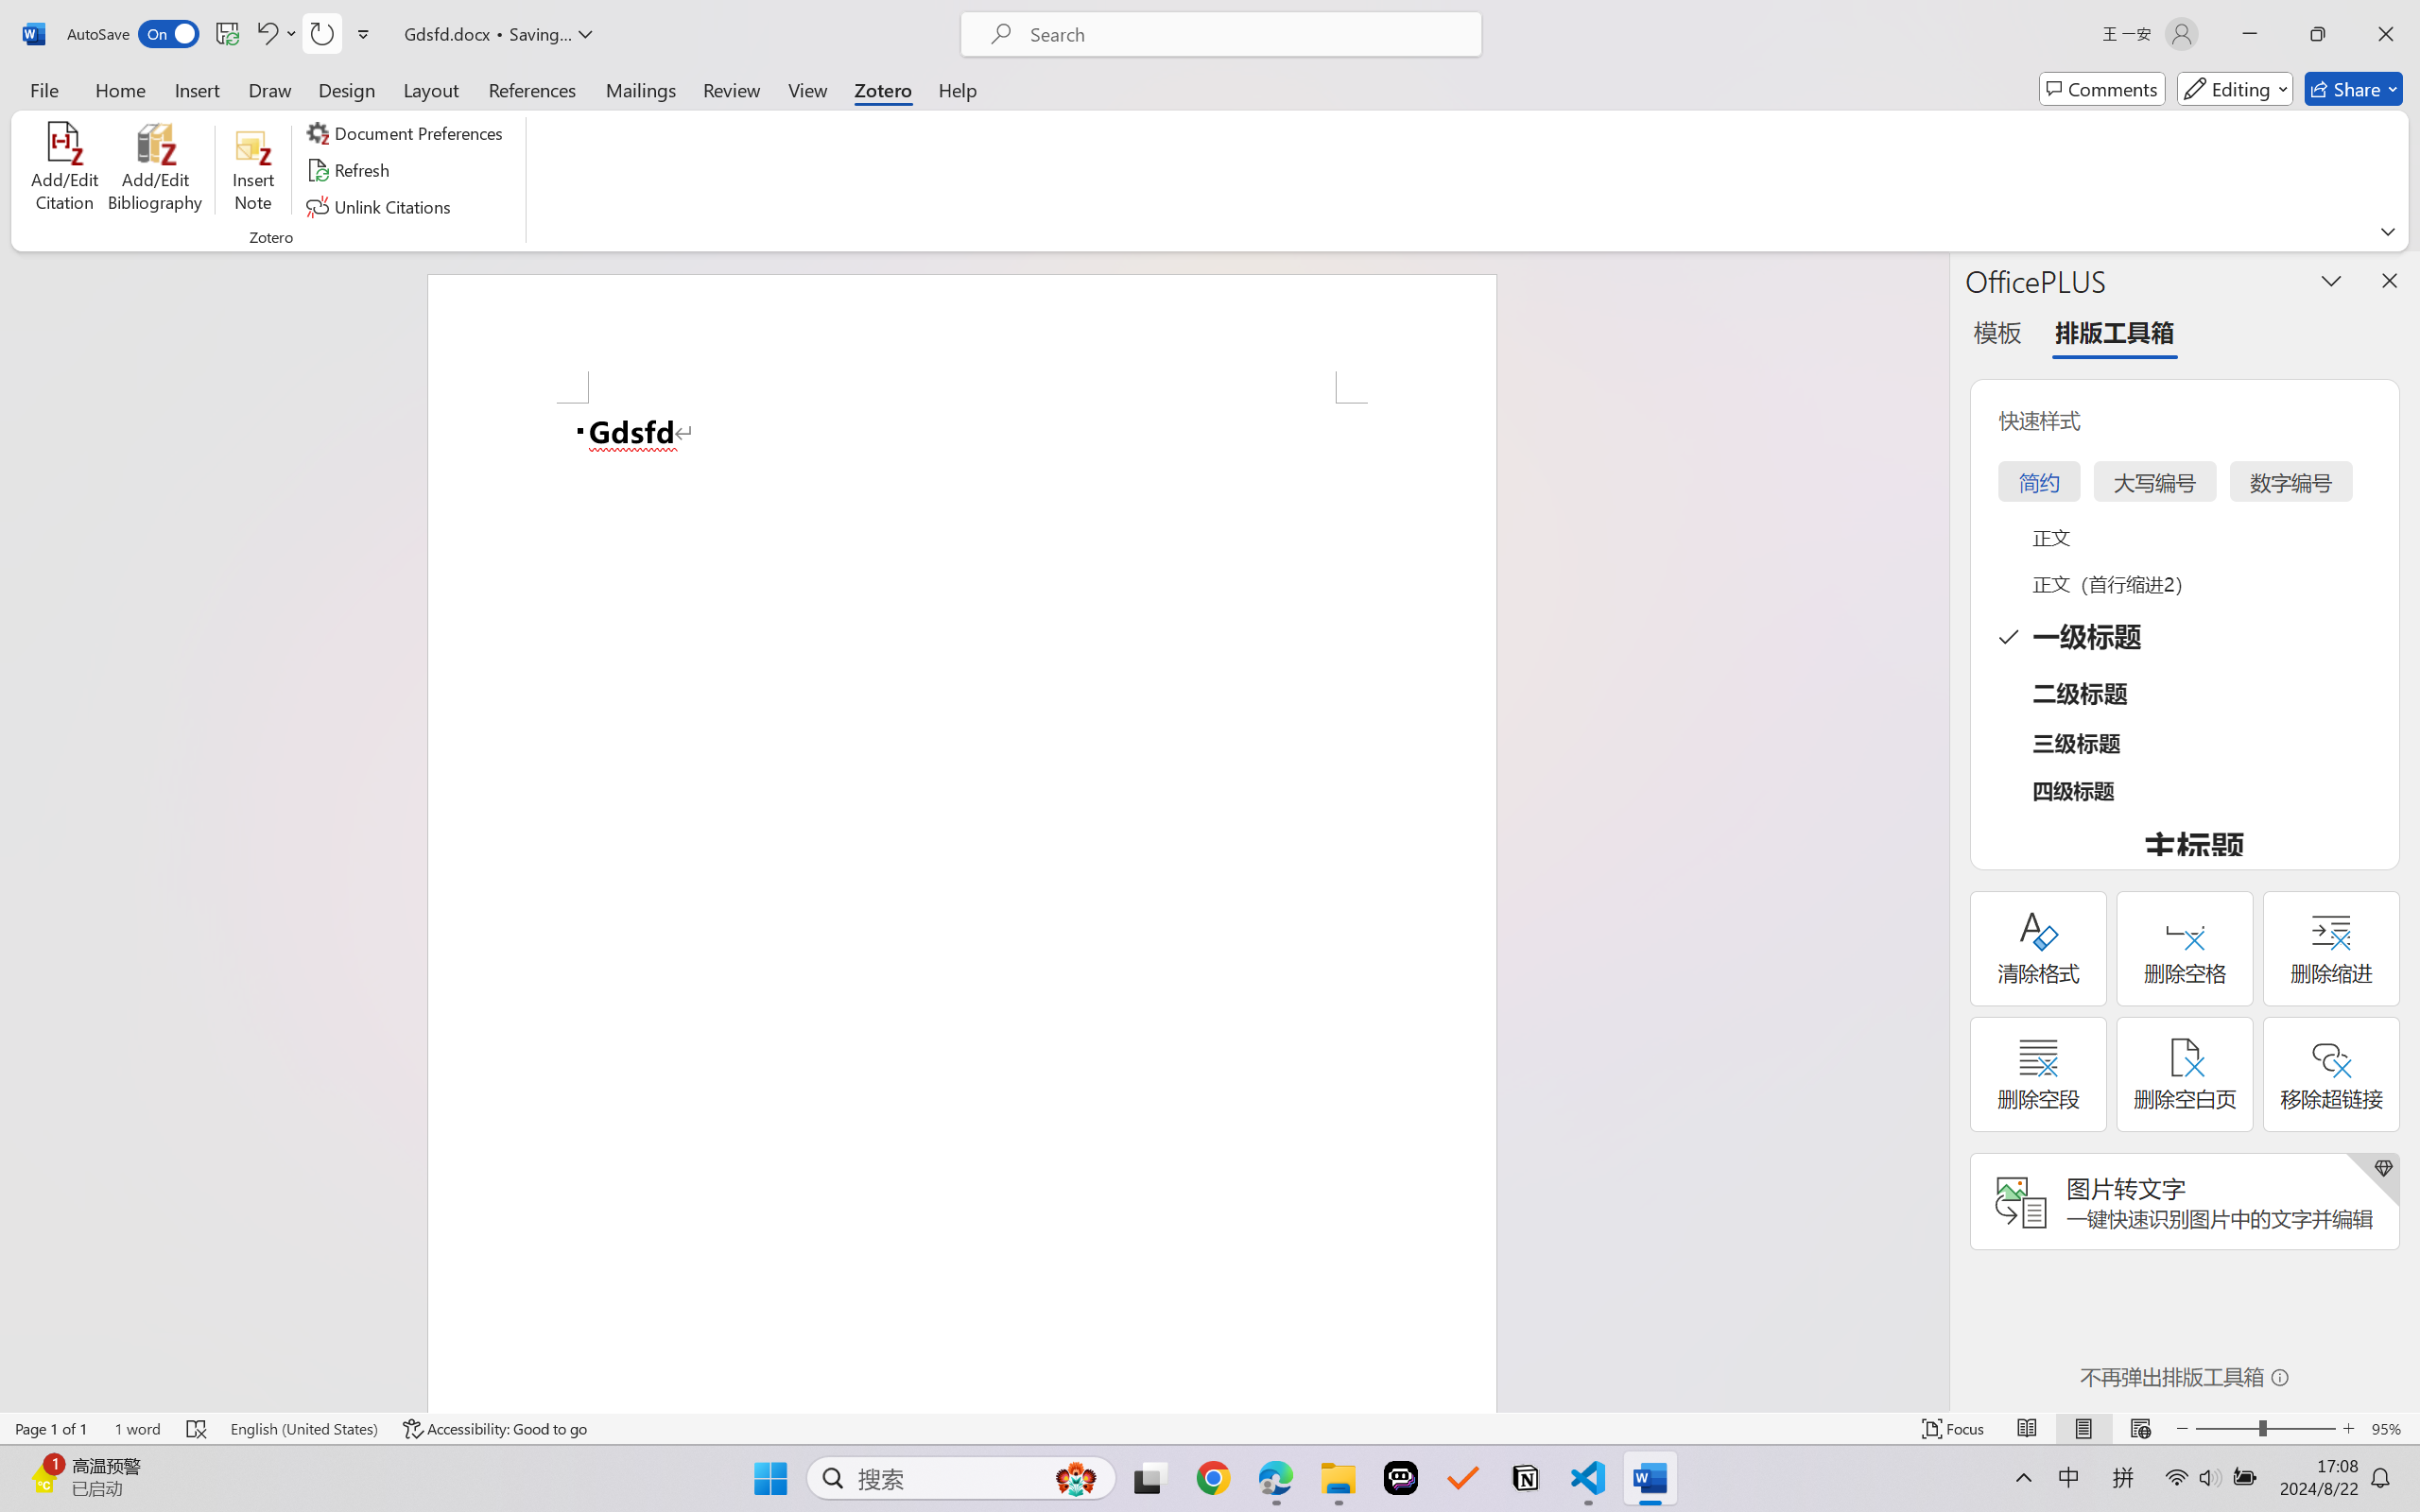  What do you see at coordinates (64, 170) in the screenshot?
I see `Add/Edit Citation` at bounding box center [64, 170].